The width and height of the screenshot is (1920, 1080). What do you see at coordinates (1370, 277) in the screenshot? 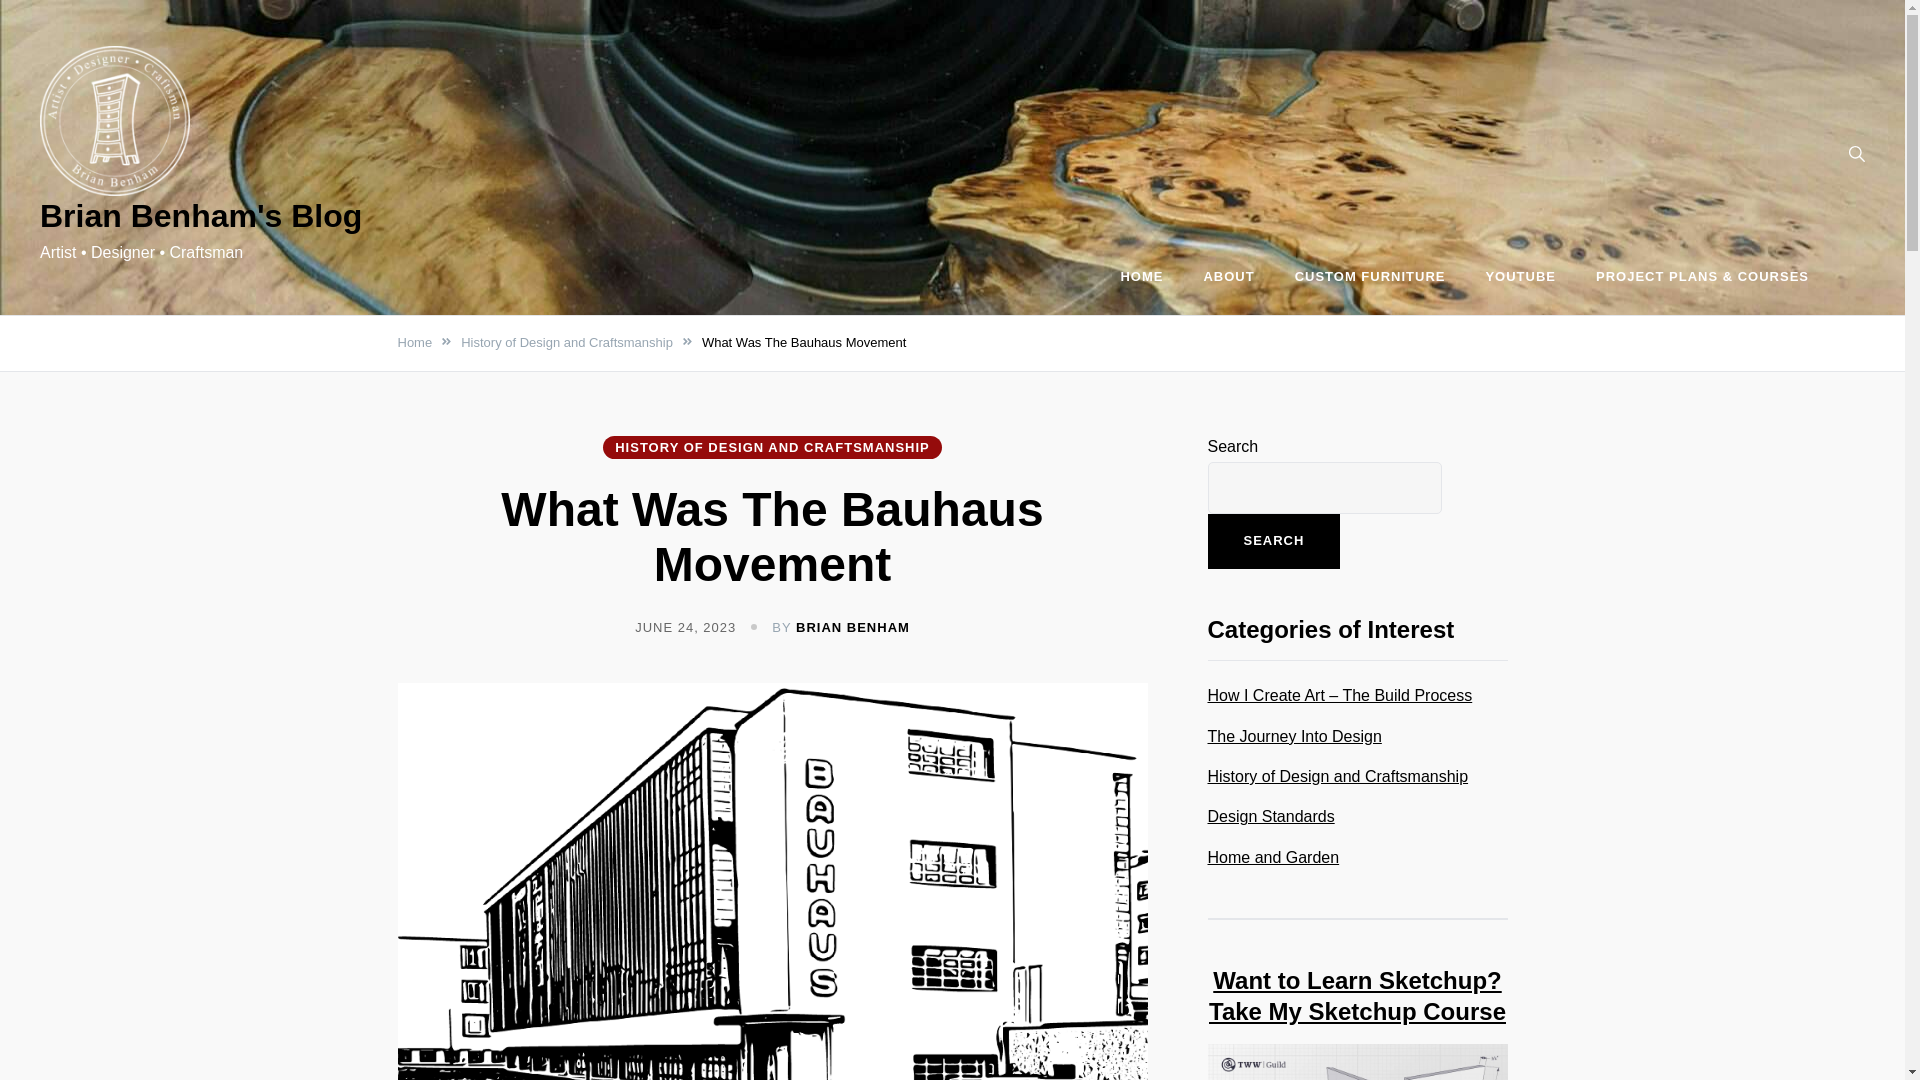
I see `Custom Furniture ` at bounding box center [1370, 277].